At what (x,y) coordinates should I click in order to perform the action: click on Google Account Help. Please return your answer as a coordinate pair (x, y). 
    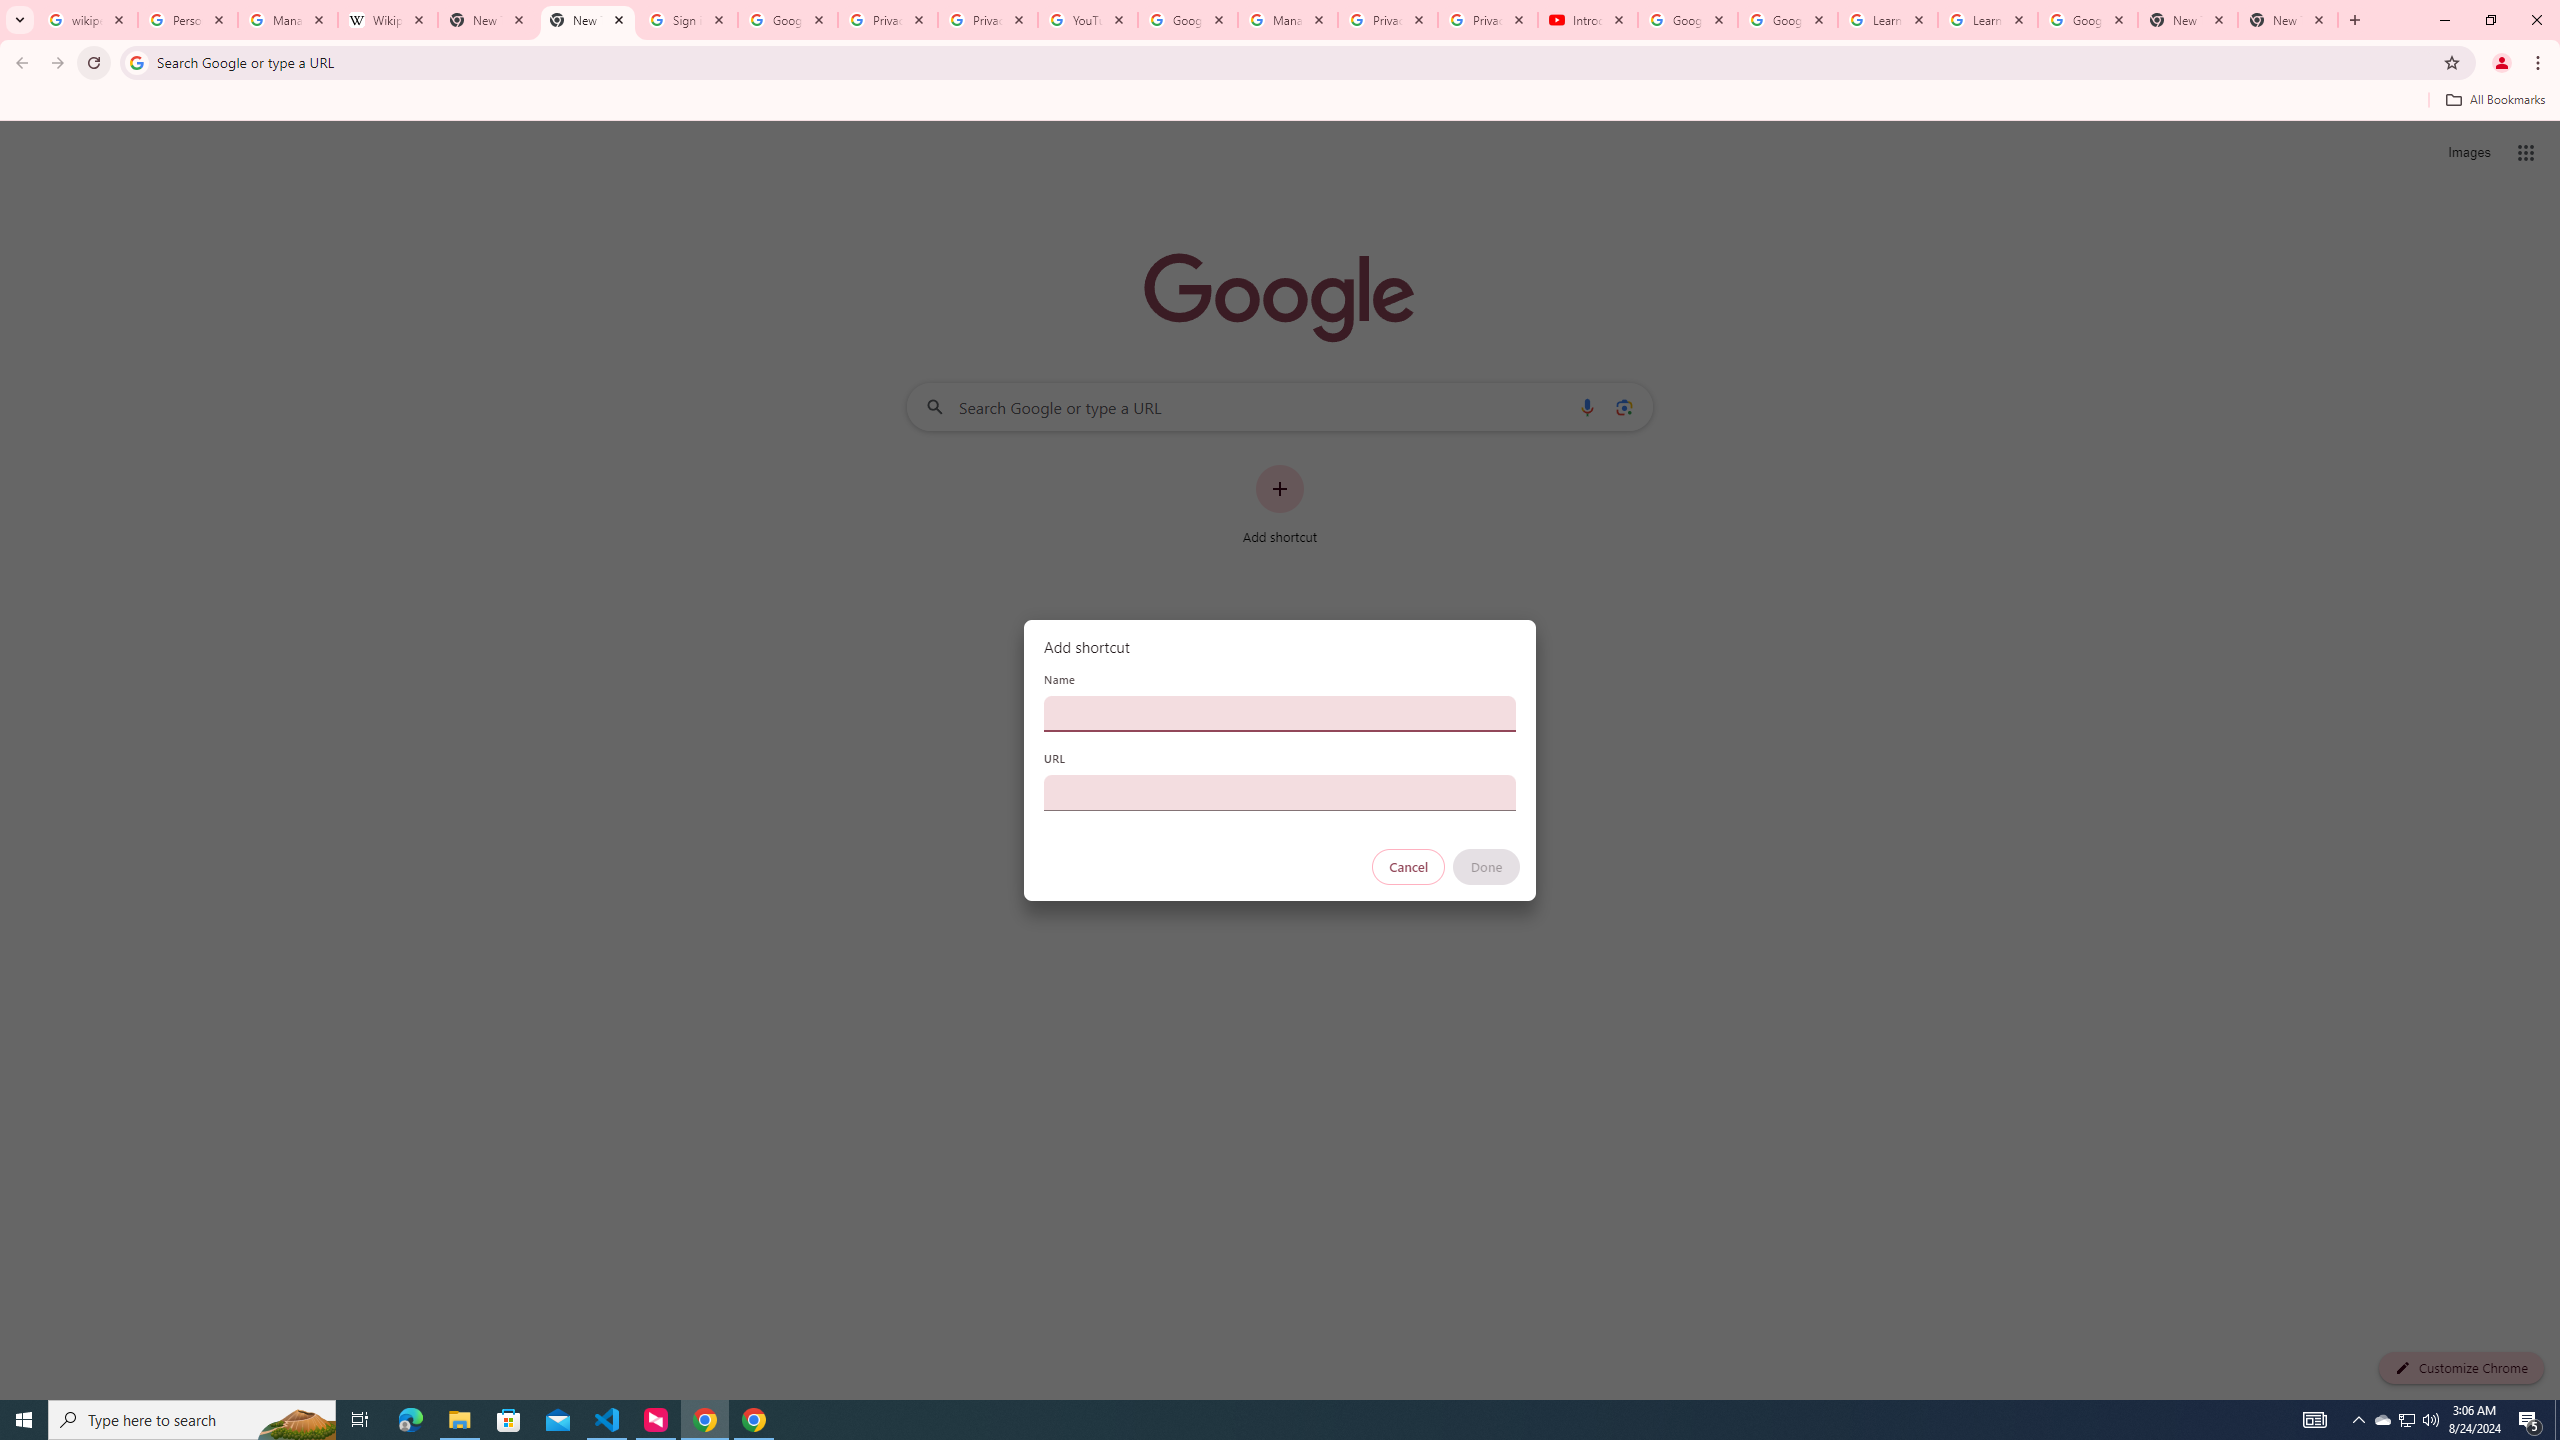
    Looking at the image, I should click on (1786, 20).